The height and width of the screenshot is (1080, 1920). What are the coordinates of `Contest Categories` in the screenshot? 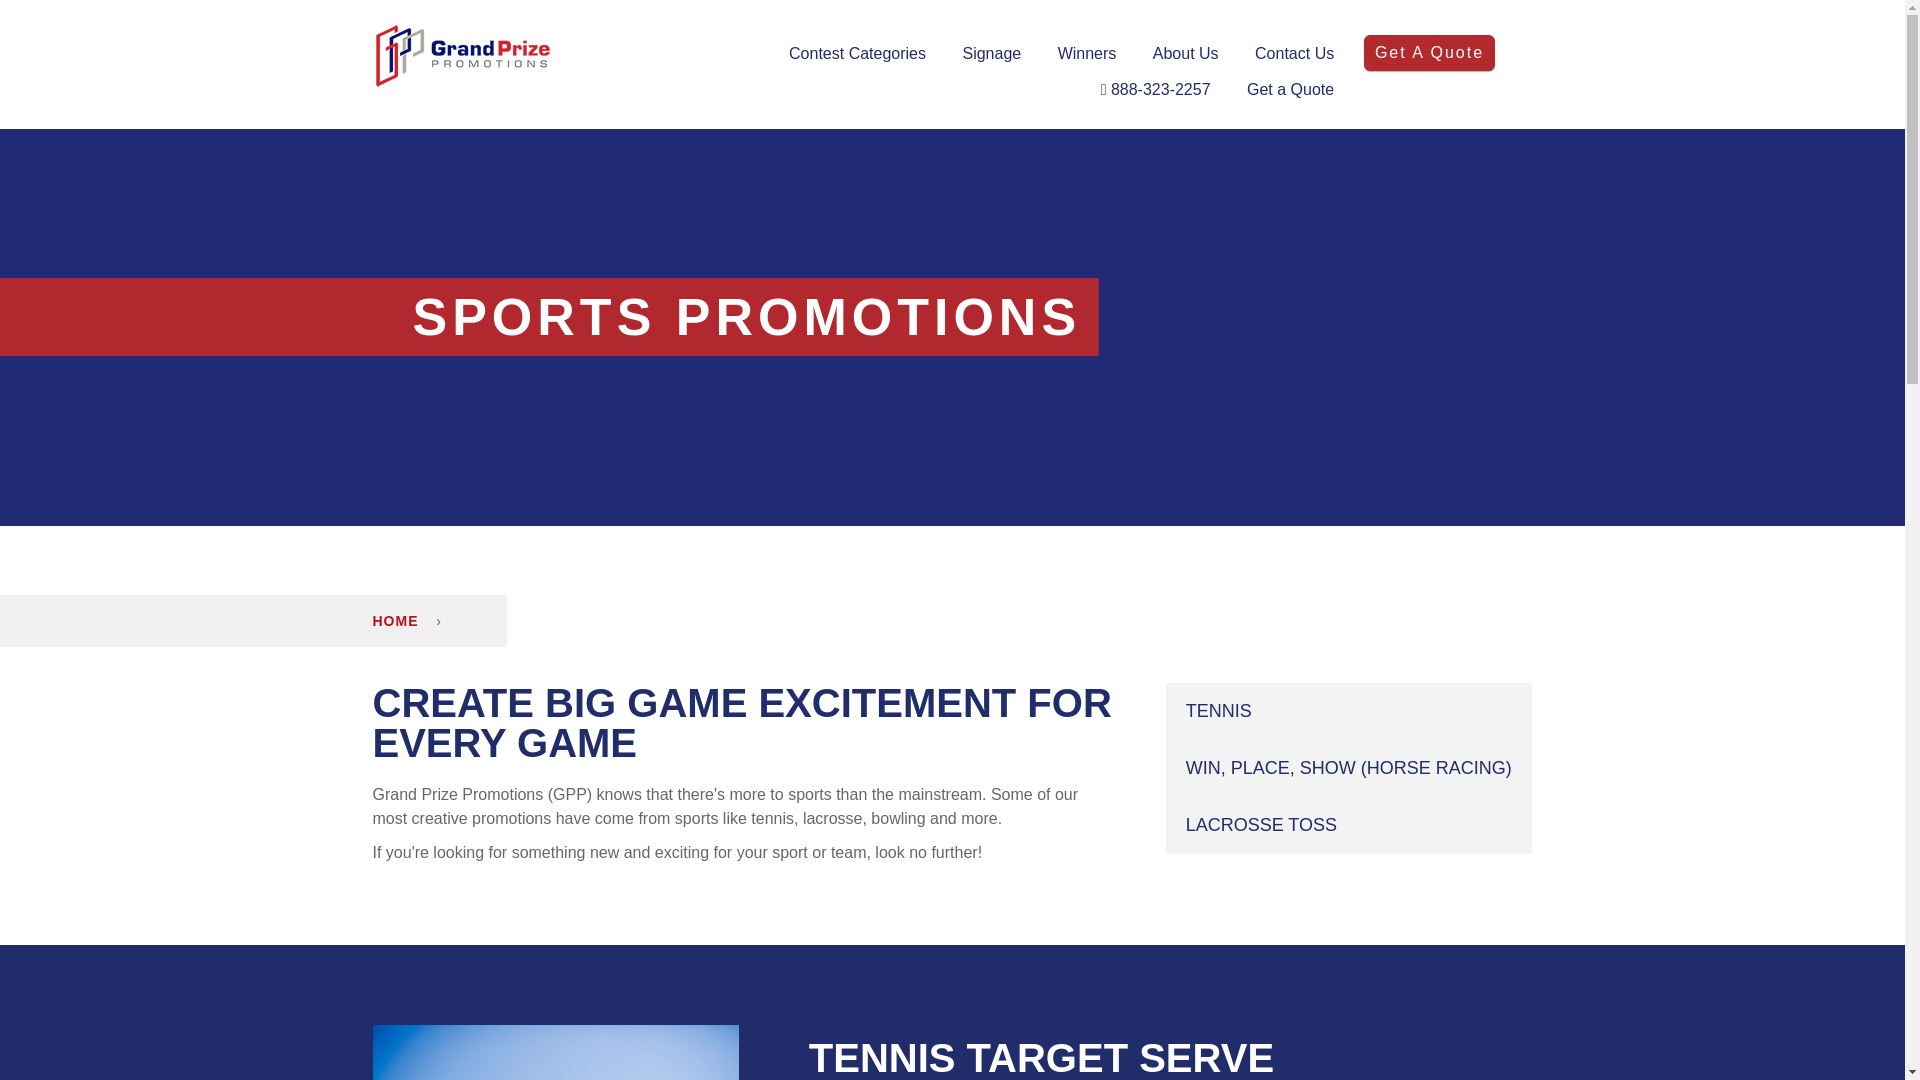 It's located at (857, 54).